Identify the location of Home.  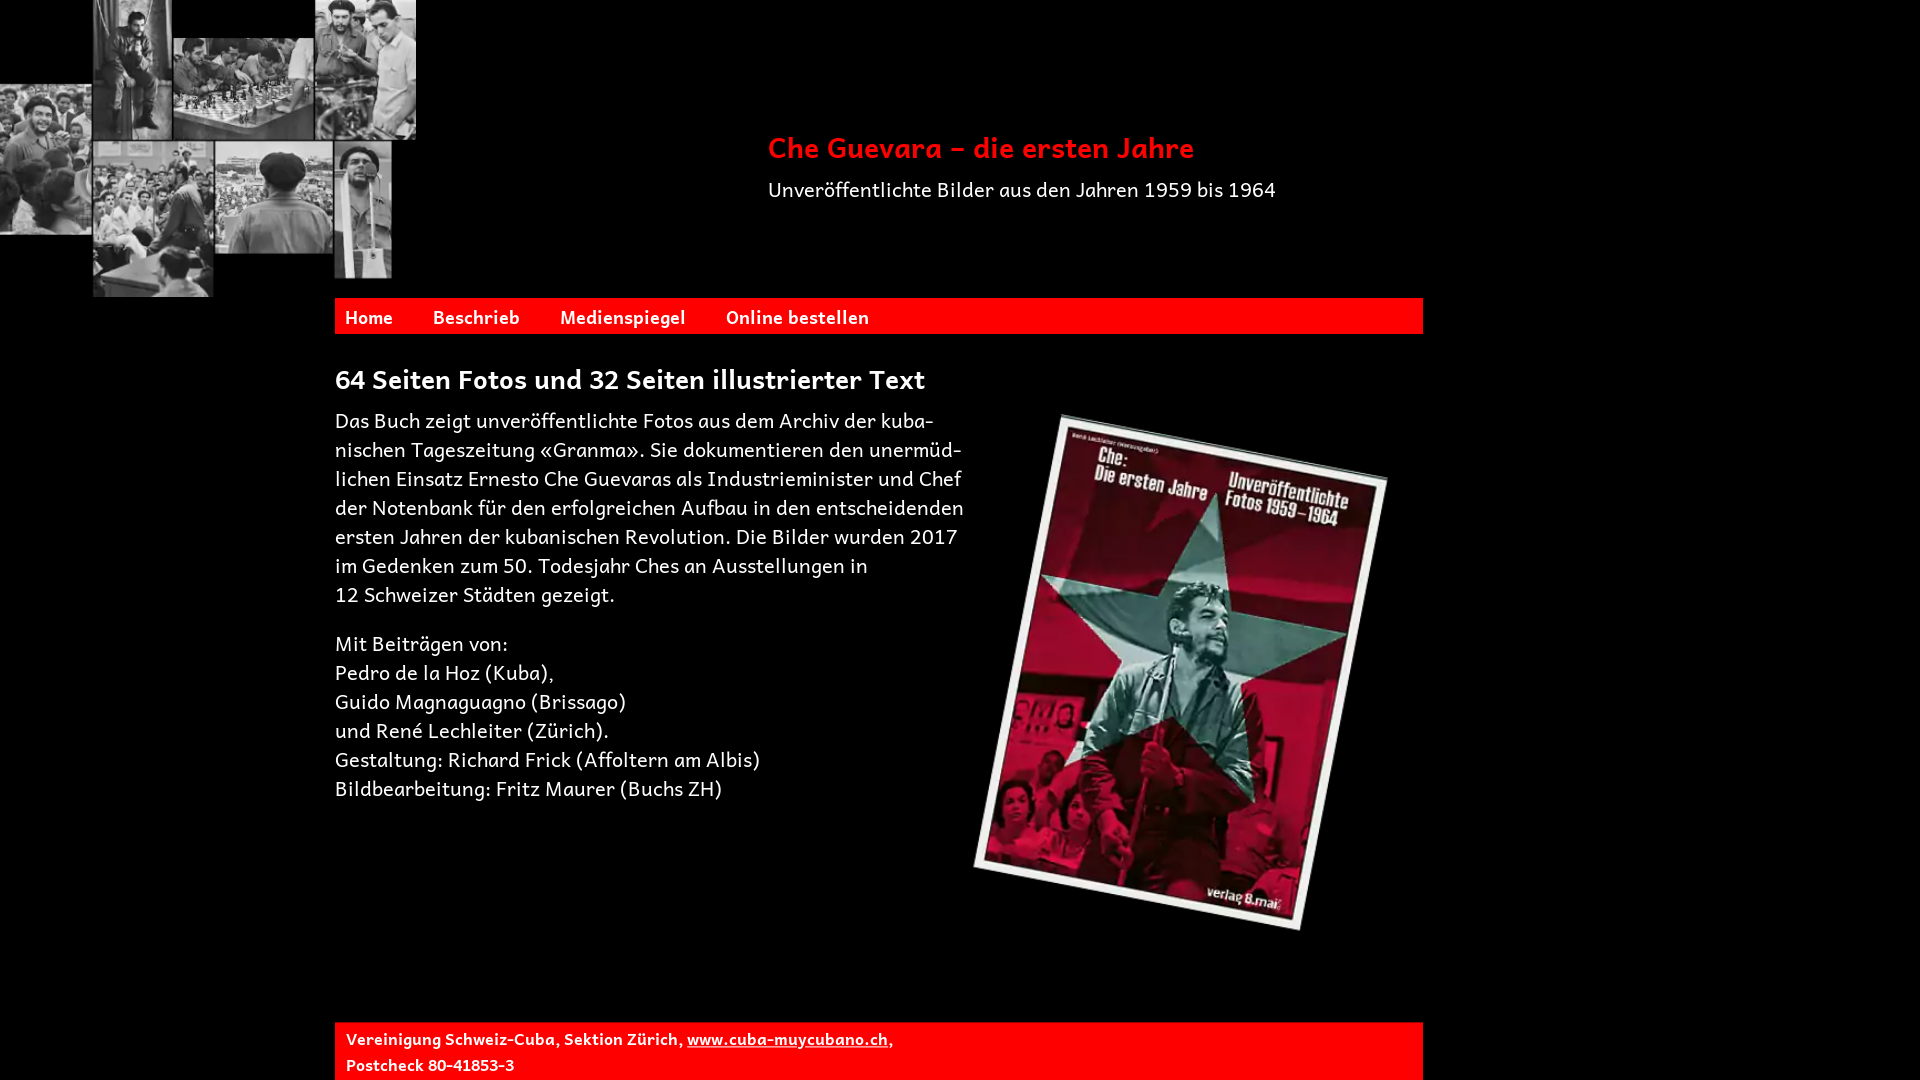
(369, 316).